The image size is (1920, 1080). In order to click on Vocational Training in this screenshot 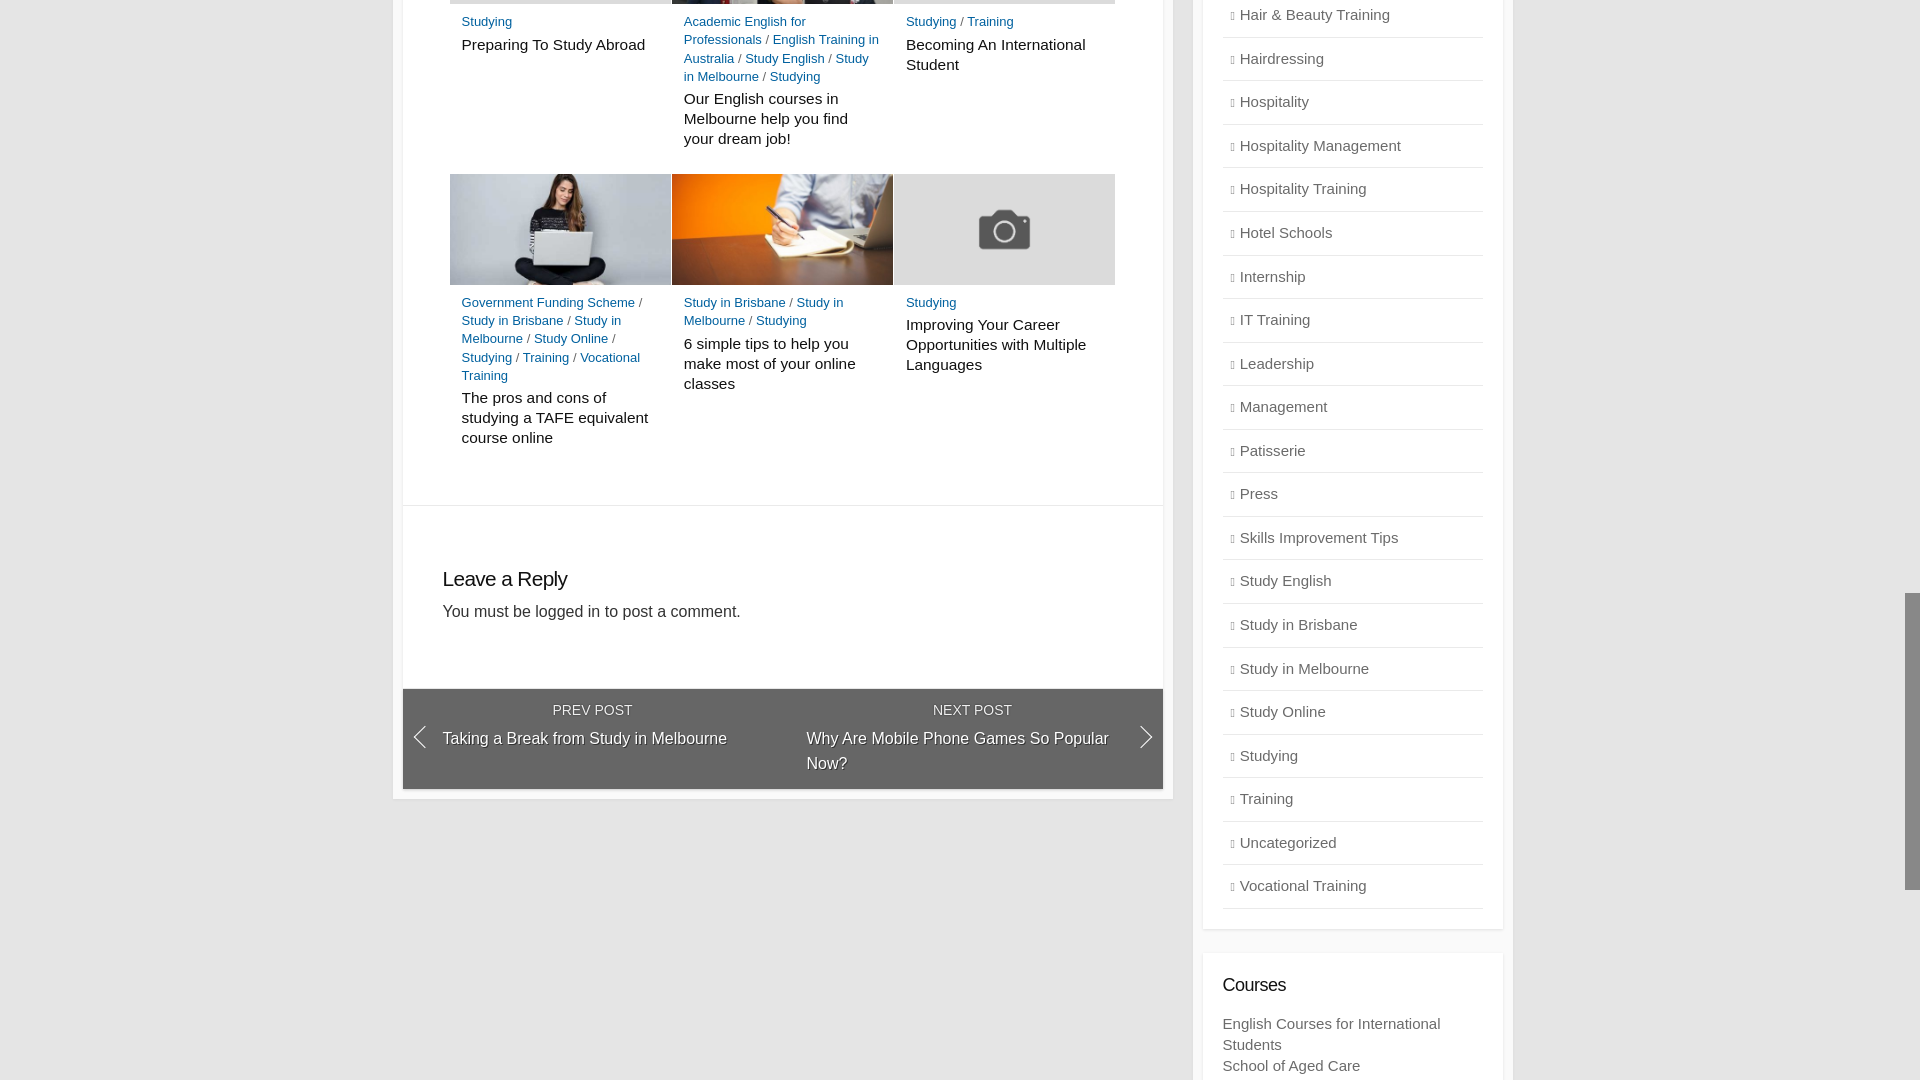, I will do `click(552, 366)`.